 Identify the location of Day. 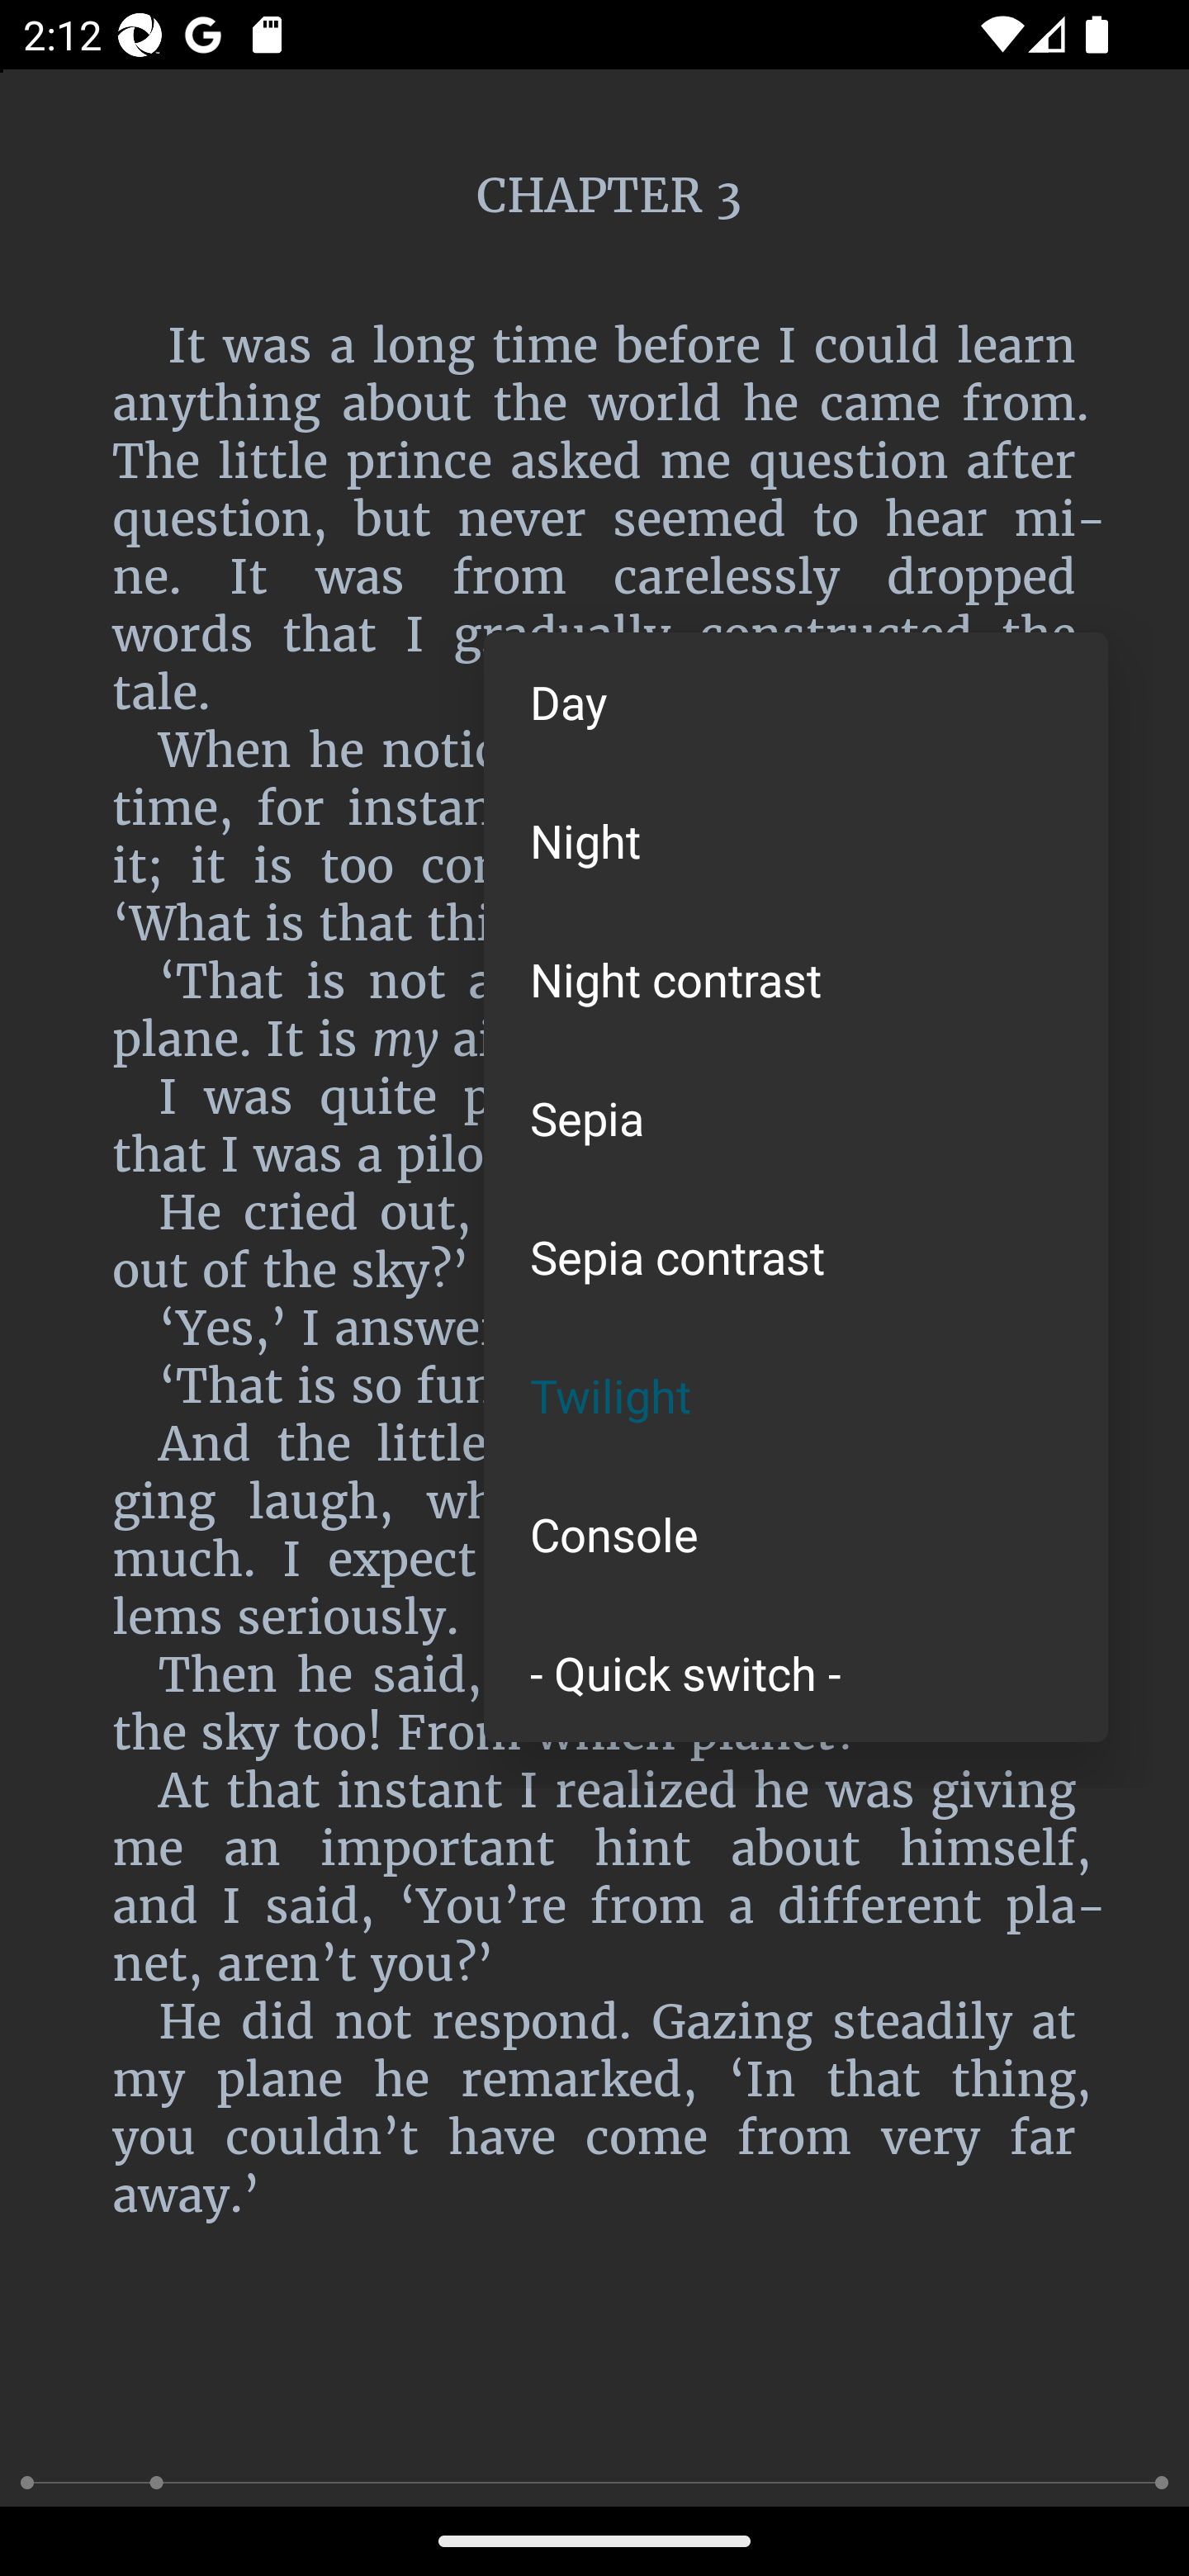
(796, 702).